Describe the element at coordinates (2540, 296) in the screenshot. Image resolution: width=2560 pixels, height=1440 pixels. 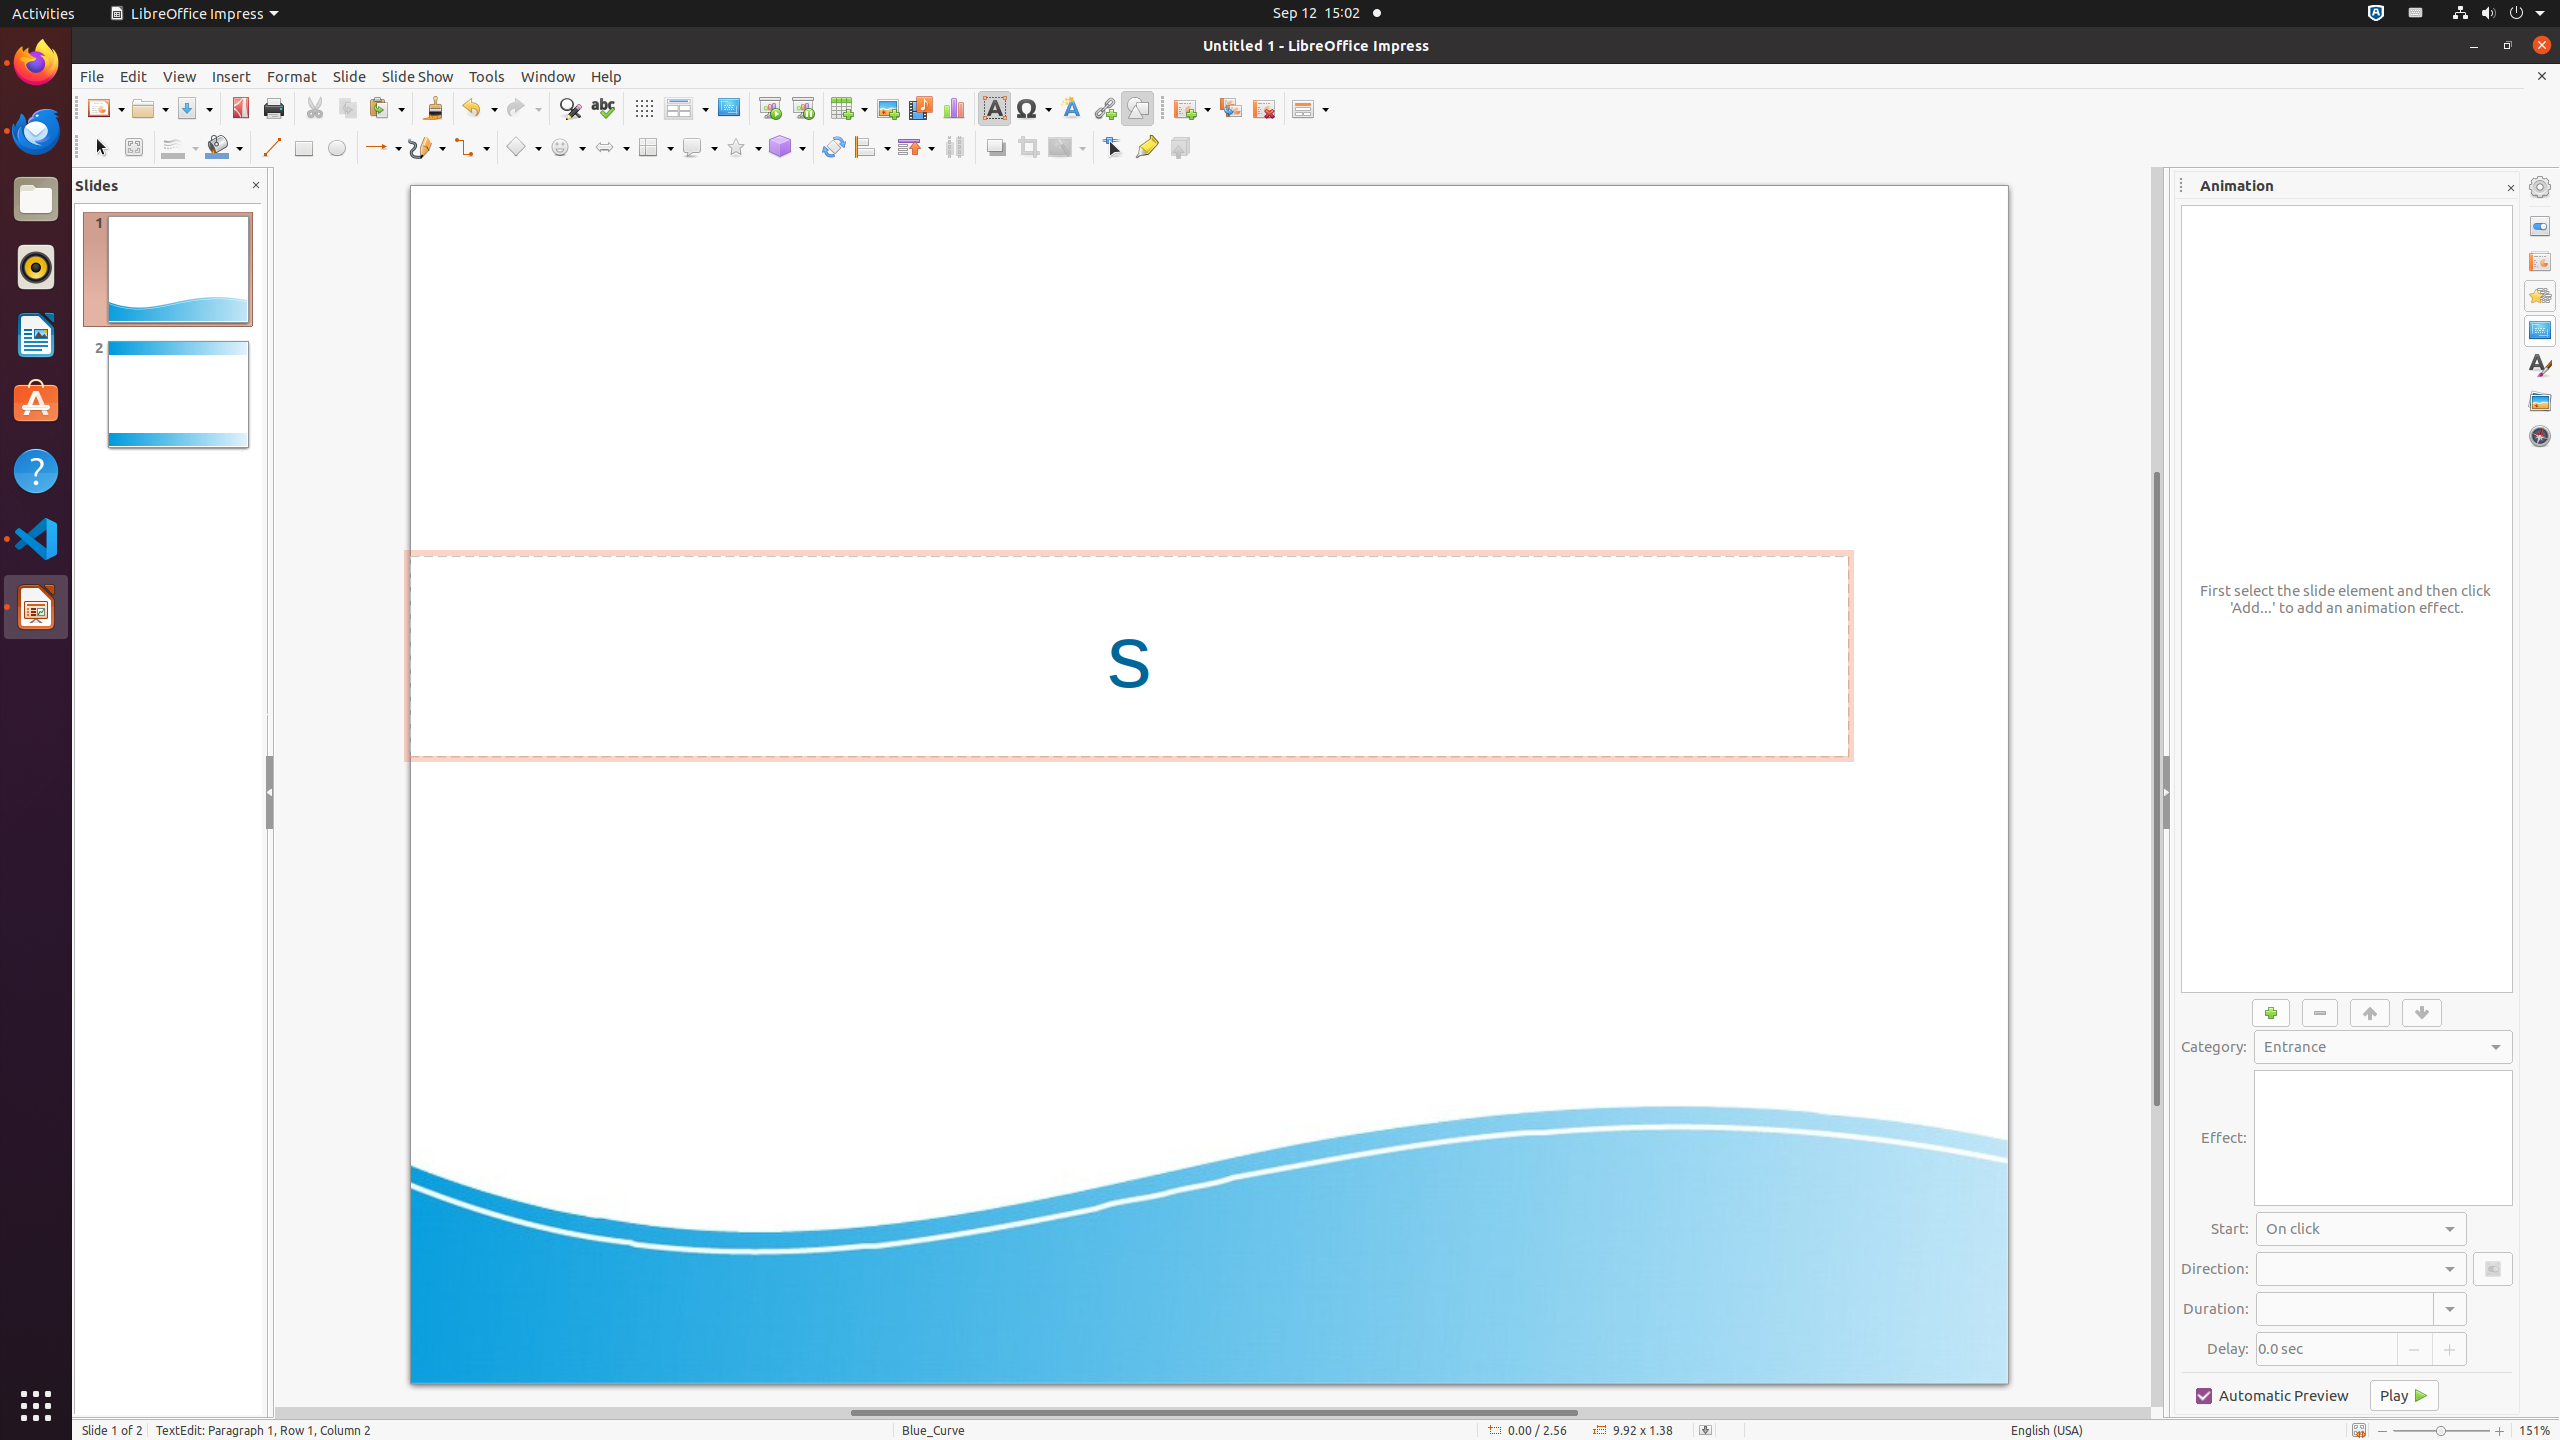
I see `Animation` at that location.